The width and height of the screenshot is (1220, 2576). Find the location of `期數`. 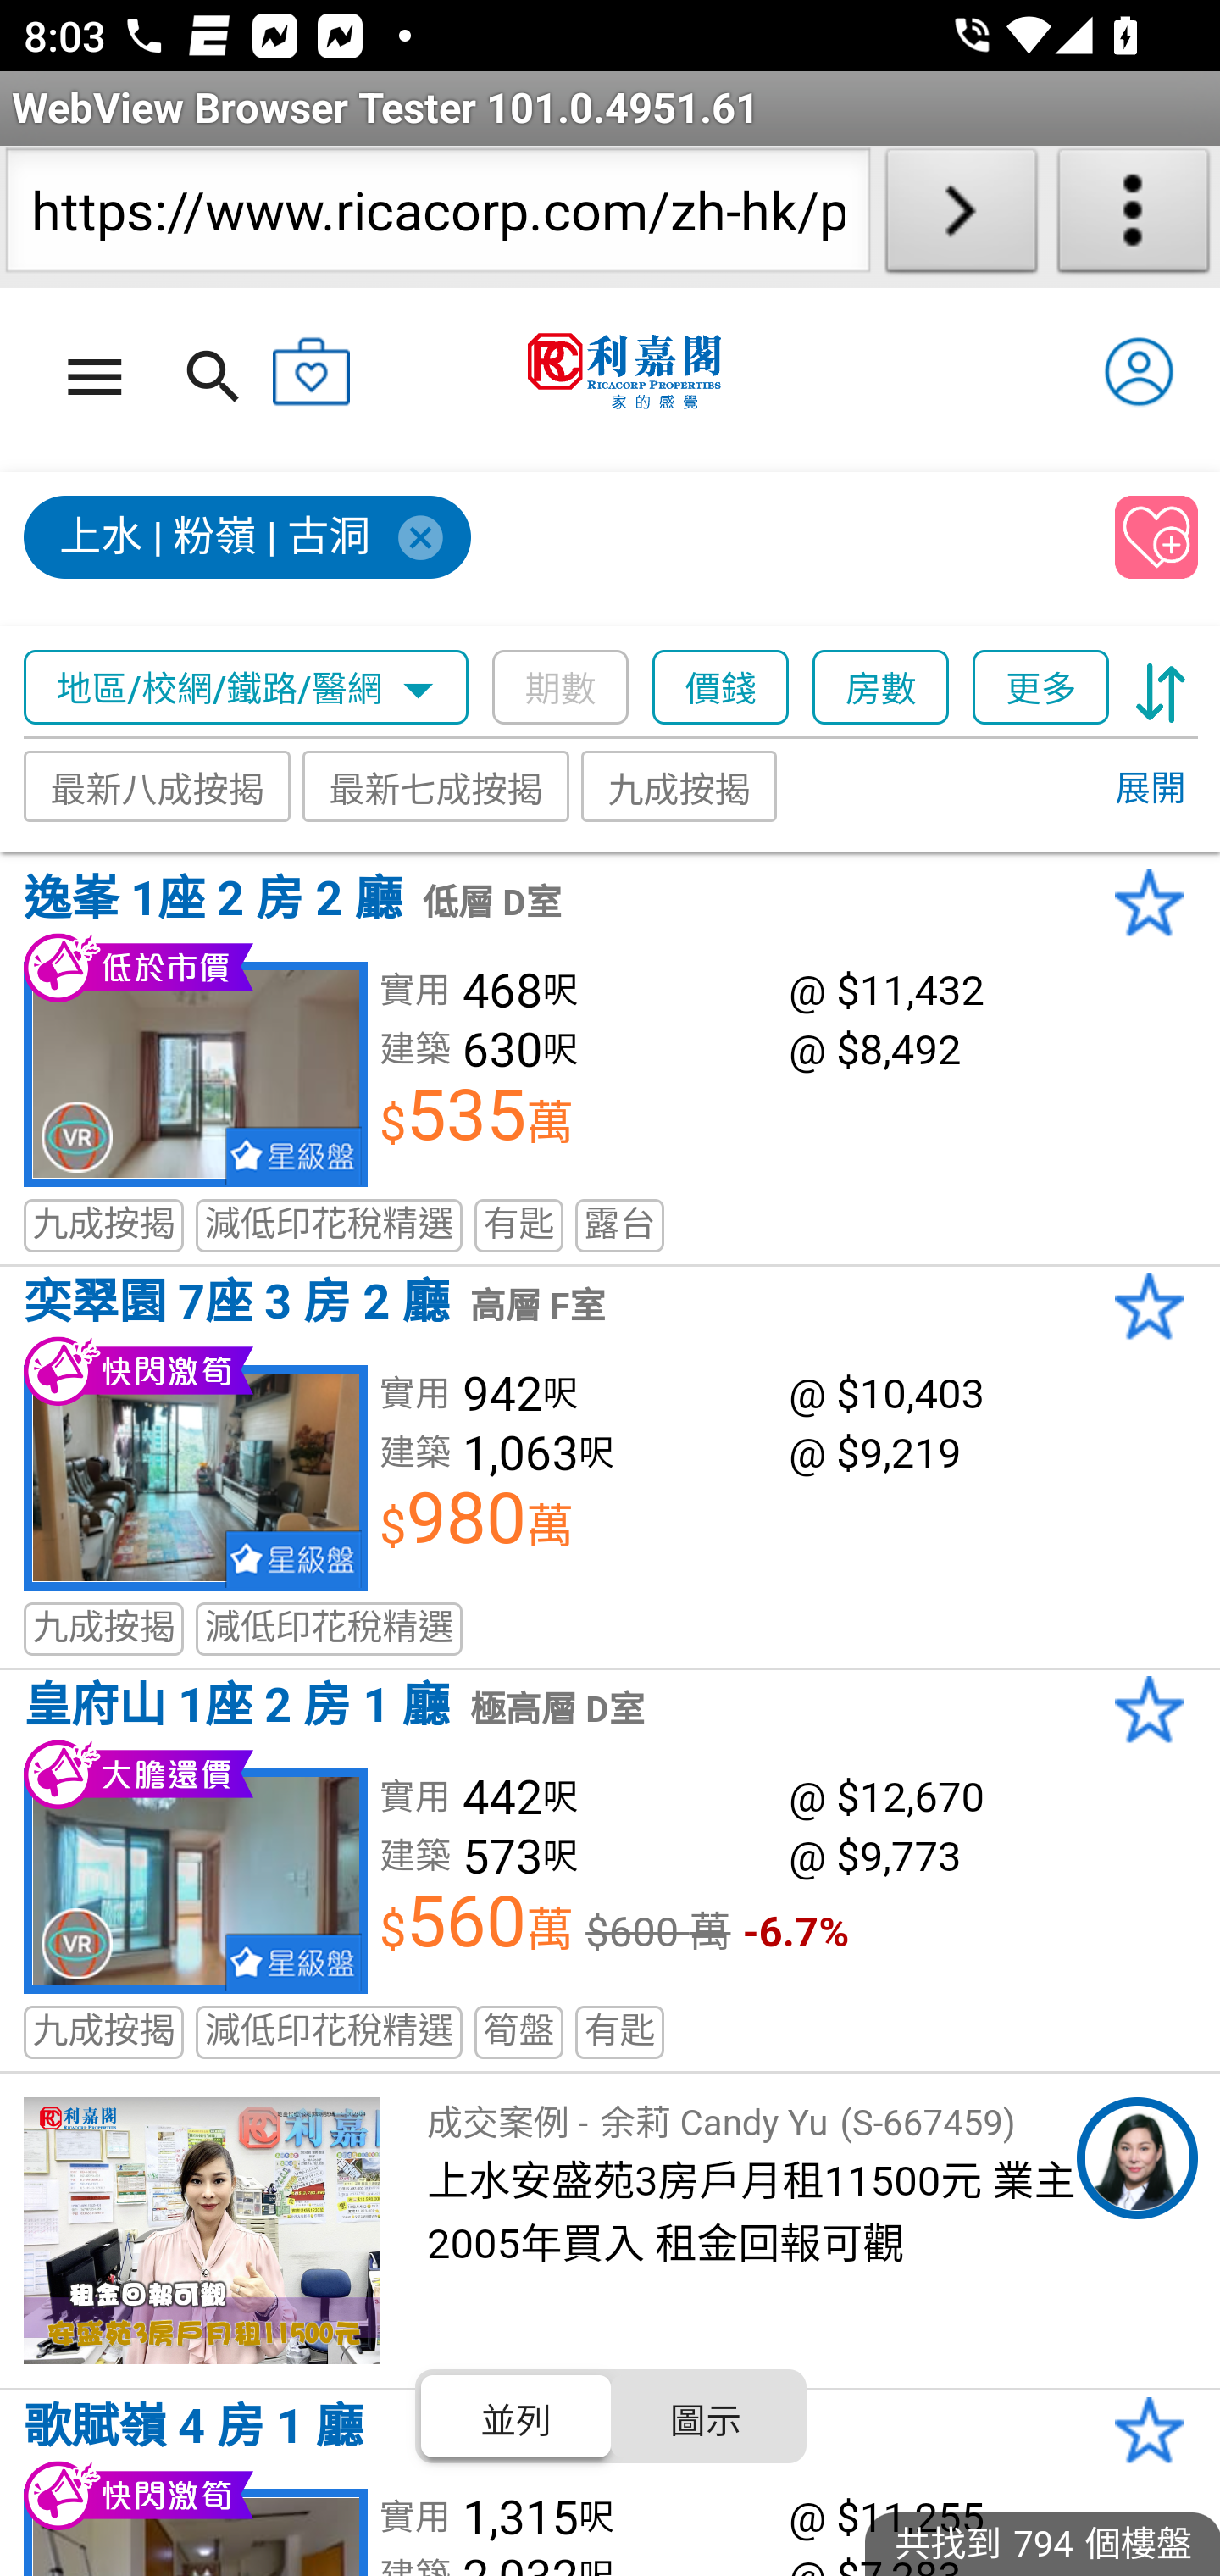

期數 is located at coordinates (561, 688).